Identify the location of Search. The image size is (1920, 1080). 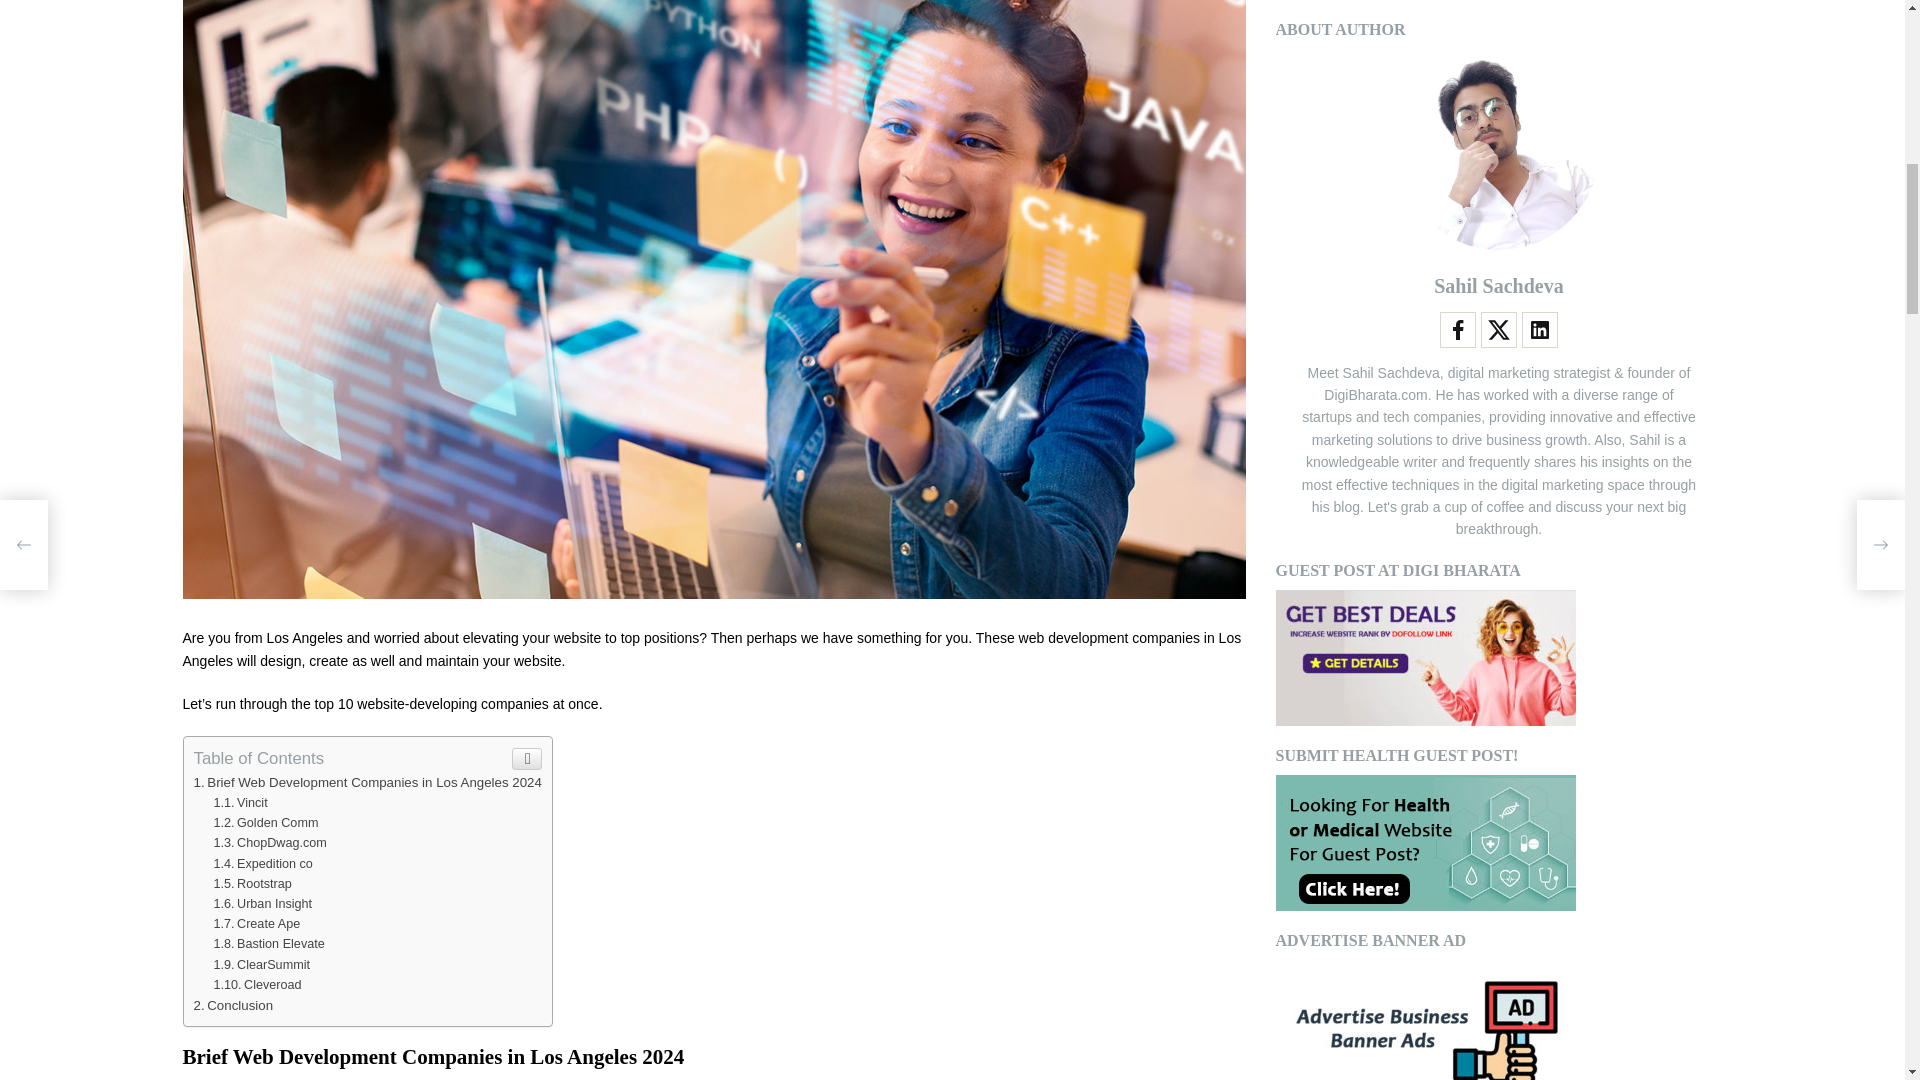
(1680, 760).